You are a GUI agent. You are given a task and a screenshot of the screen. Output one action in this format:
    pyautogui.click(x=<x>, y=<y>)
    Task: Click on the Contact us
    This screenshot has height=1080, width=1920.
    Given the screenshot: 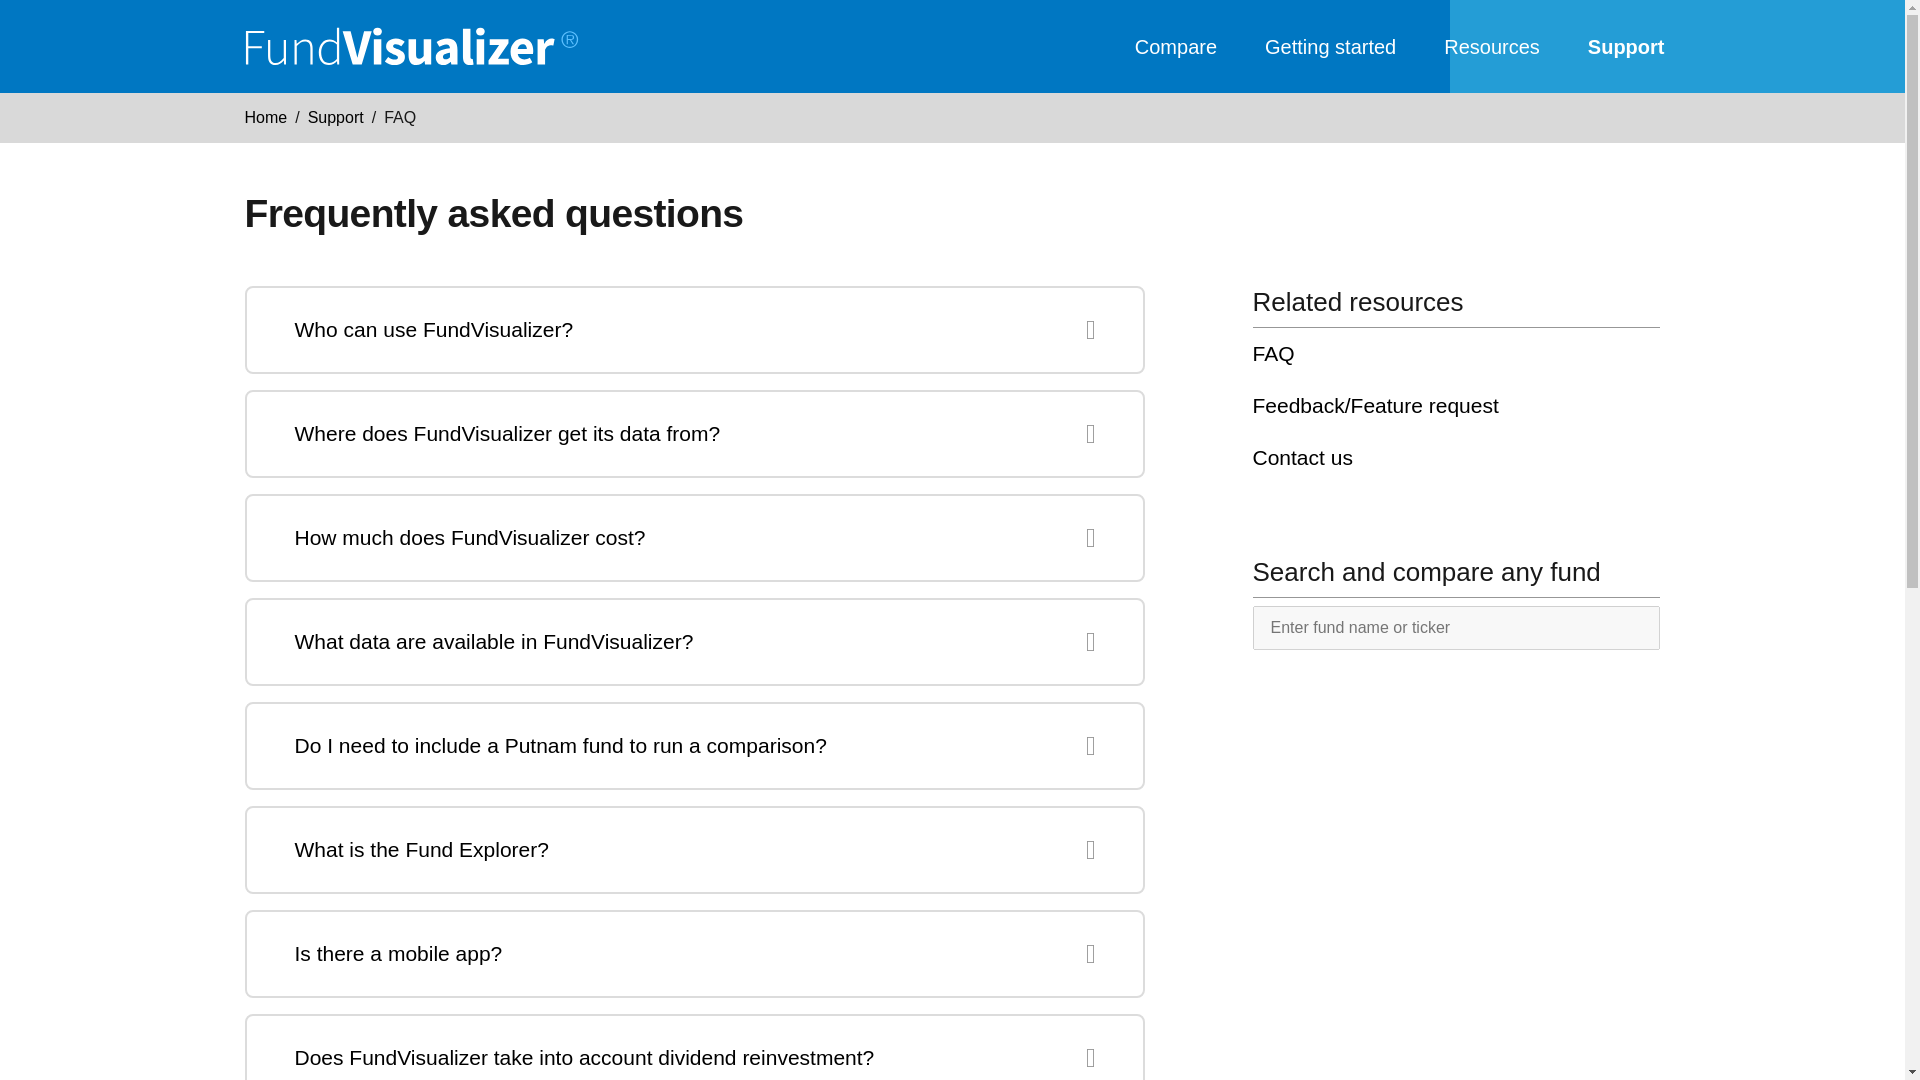 What is the action you would take?
    pyautogui.click(x=1456, y=458)
    